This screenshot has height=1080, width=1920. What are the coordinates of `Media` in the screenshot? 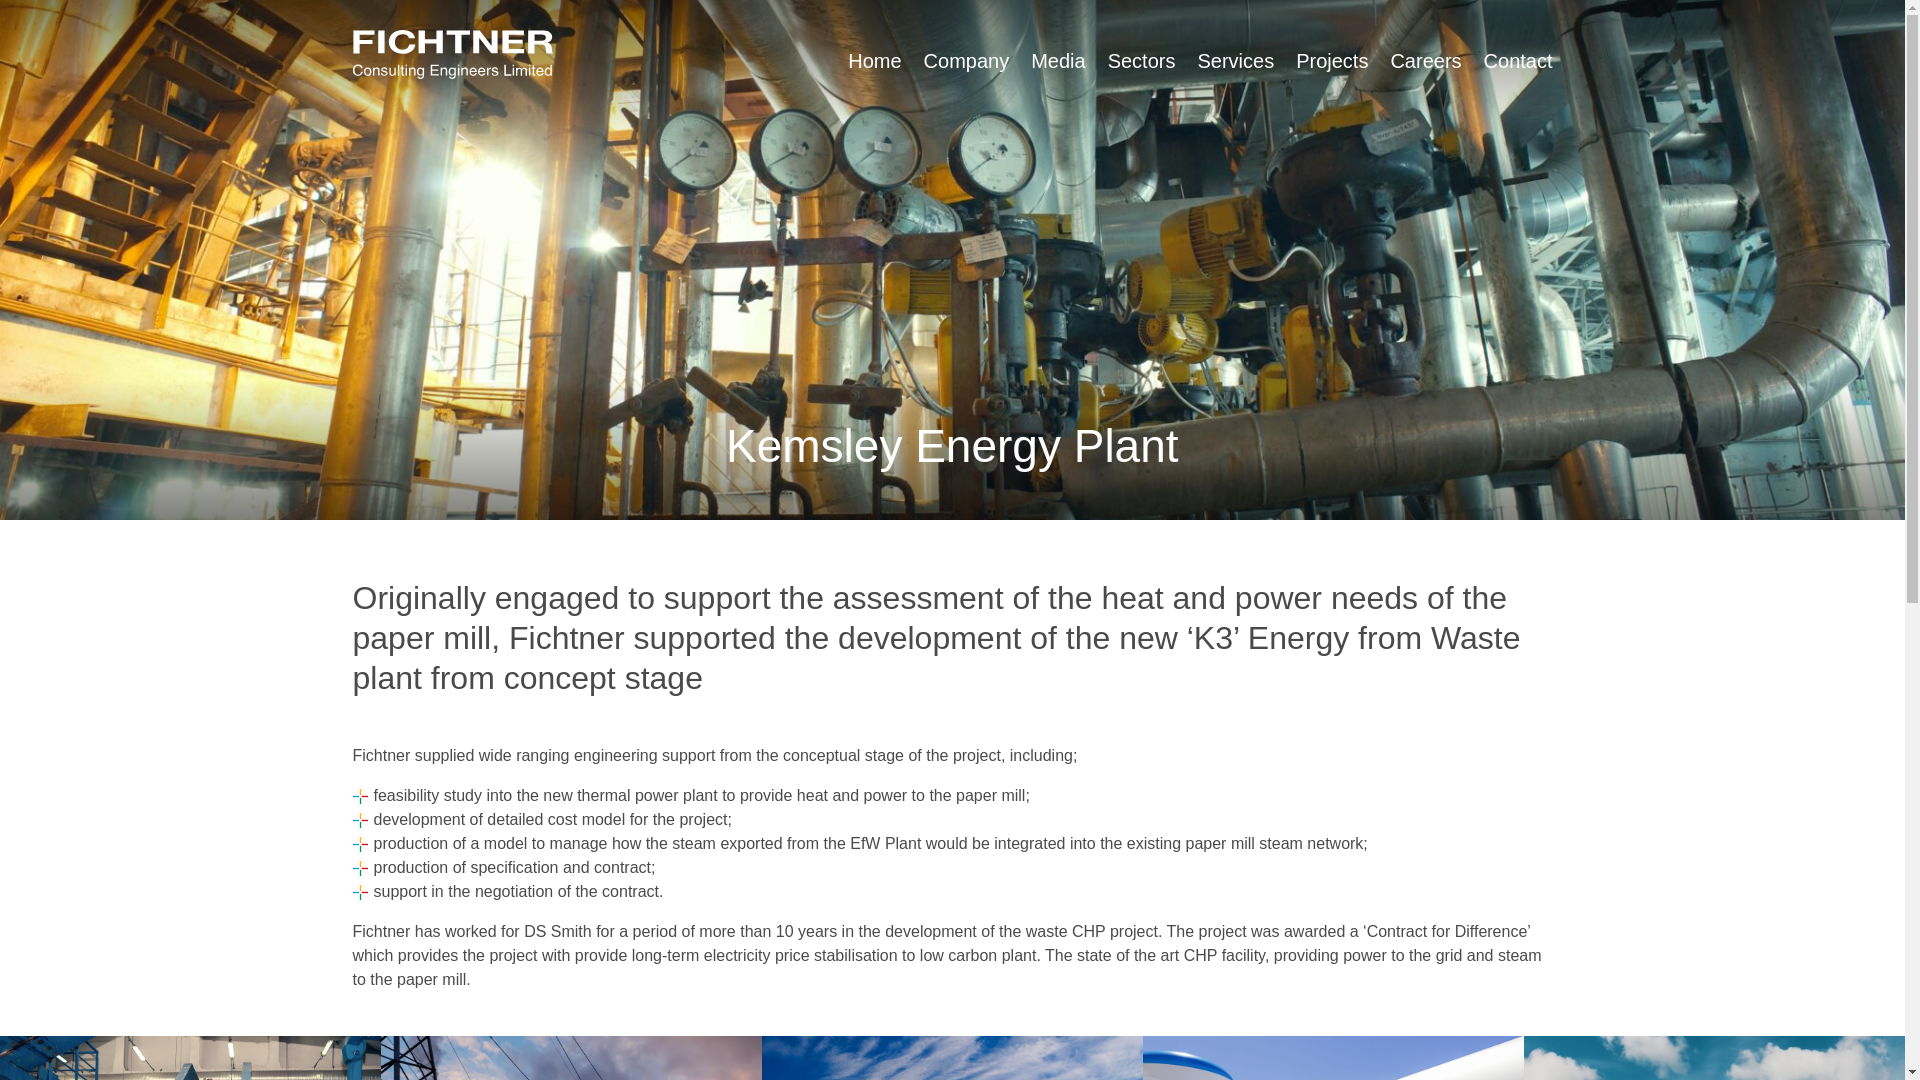 It's located at (1058, 60).